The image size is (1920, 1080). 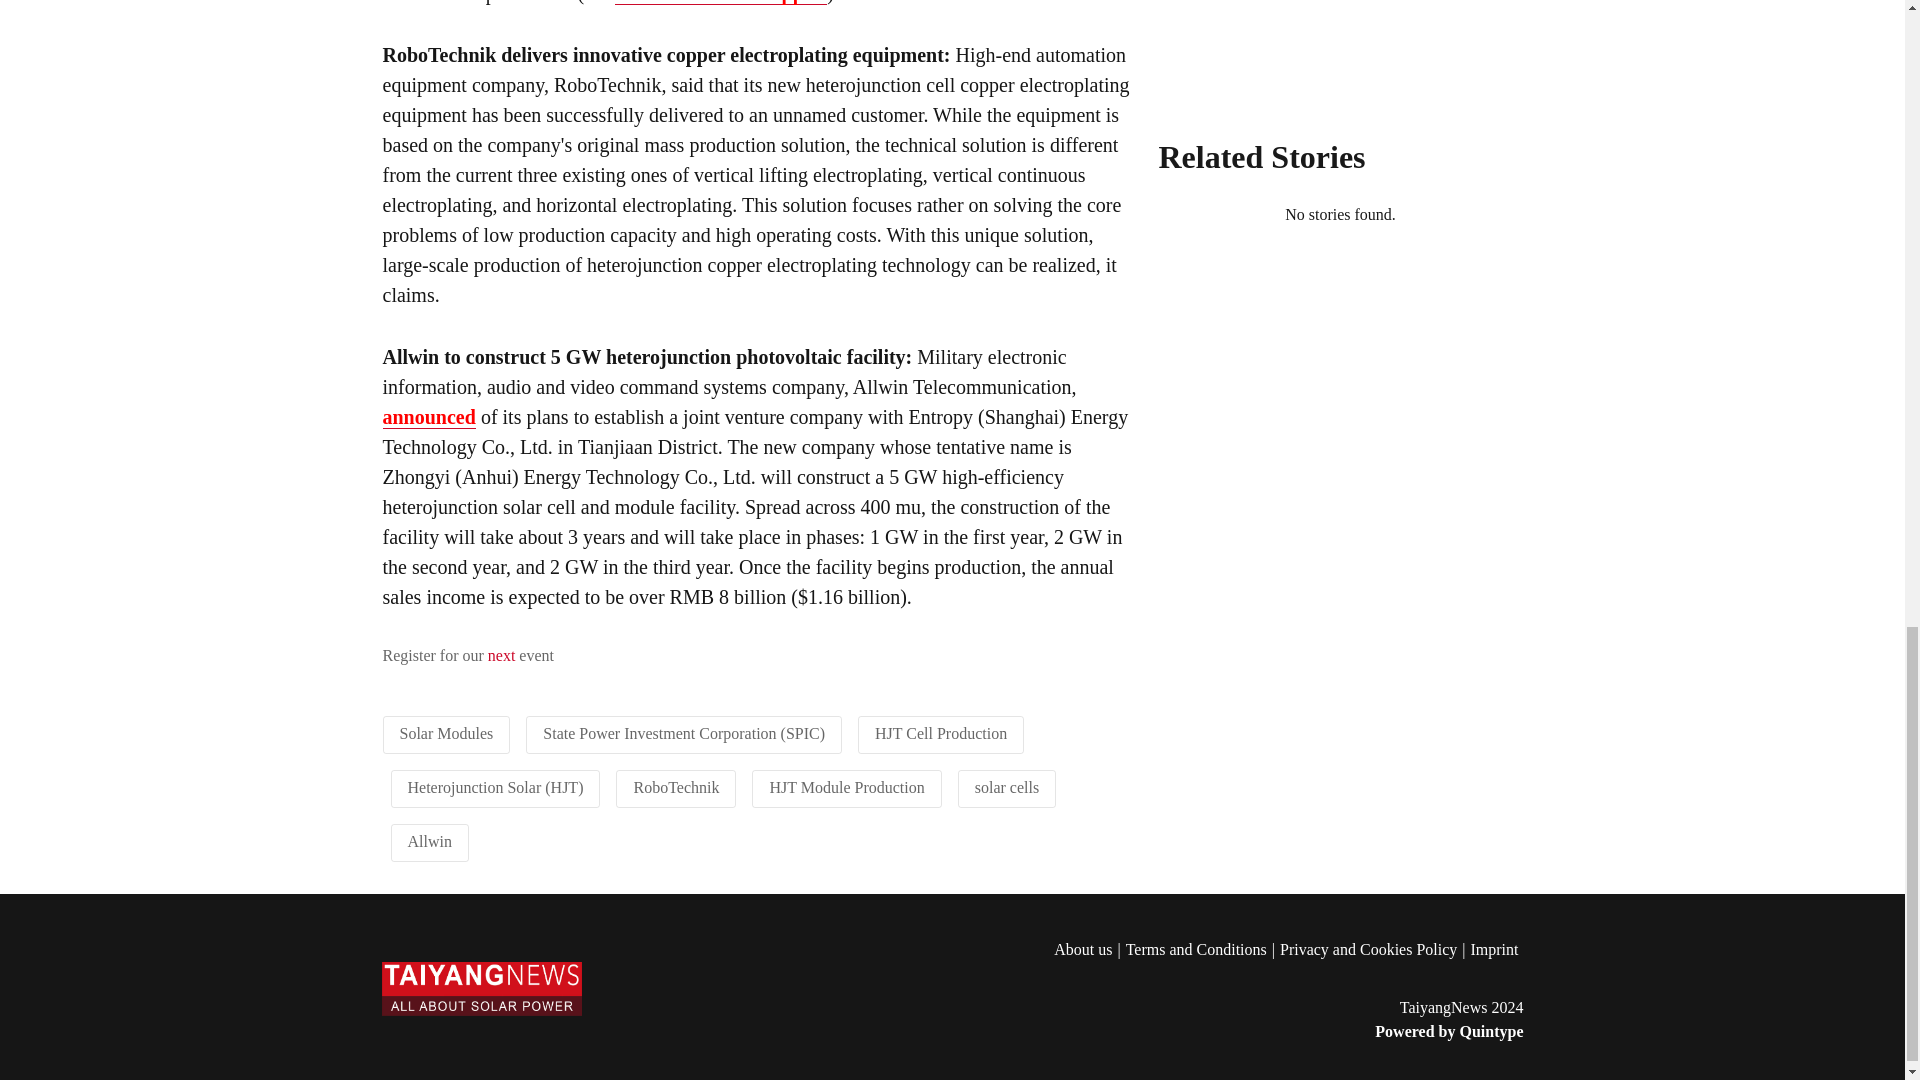 What do you see at coordinates (846, 786) in the screenshot?
I see `HJT Module Production` at bounding box center [846, 786].